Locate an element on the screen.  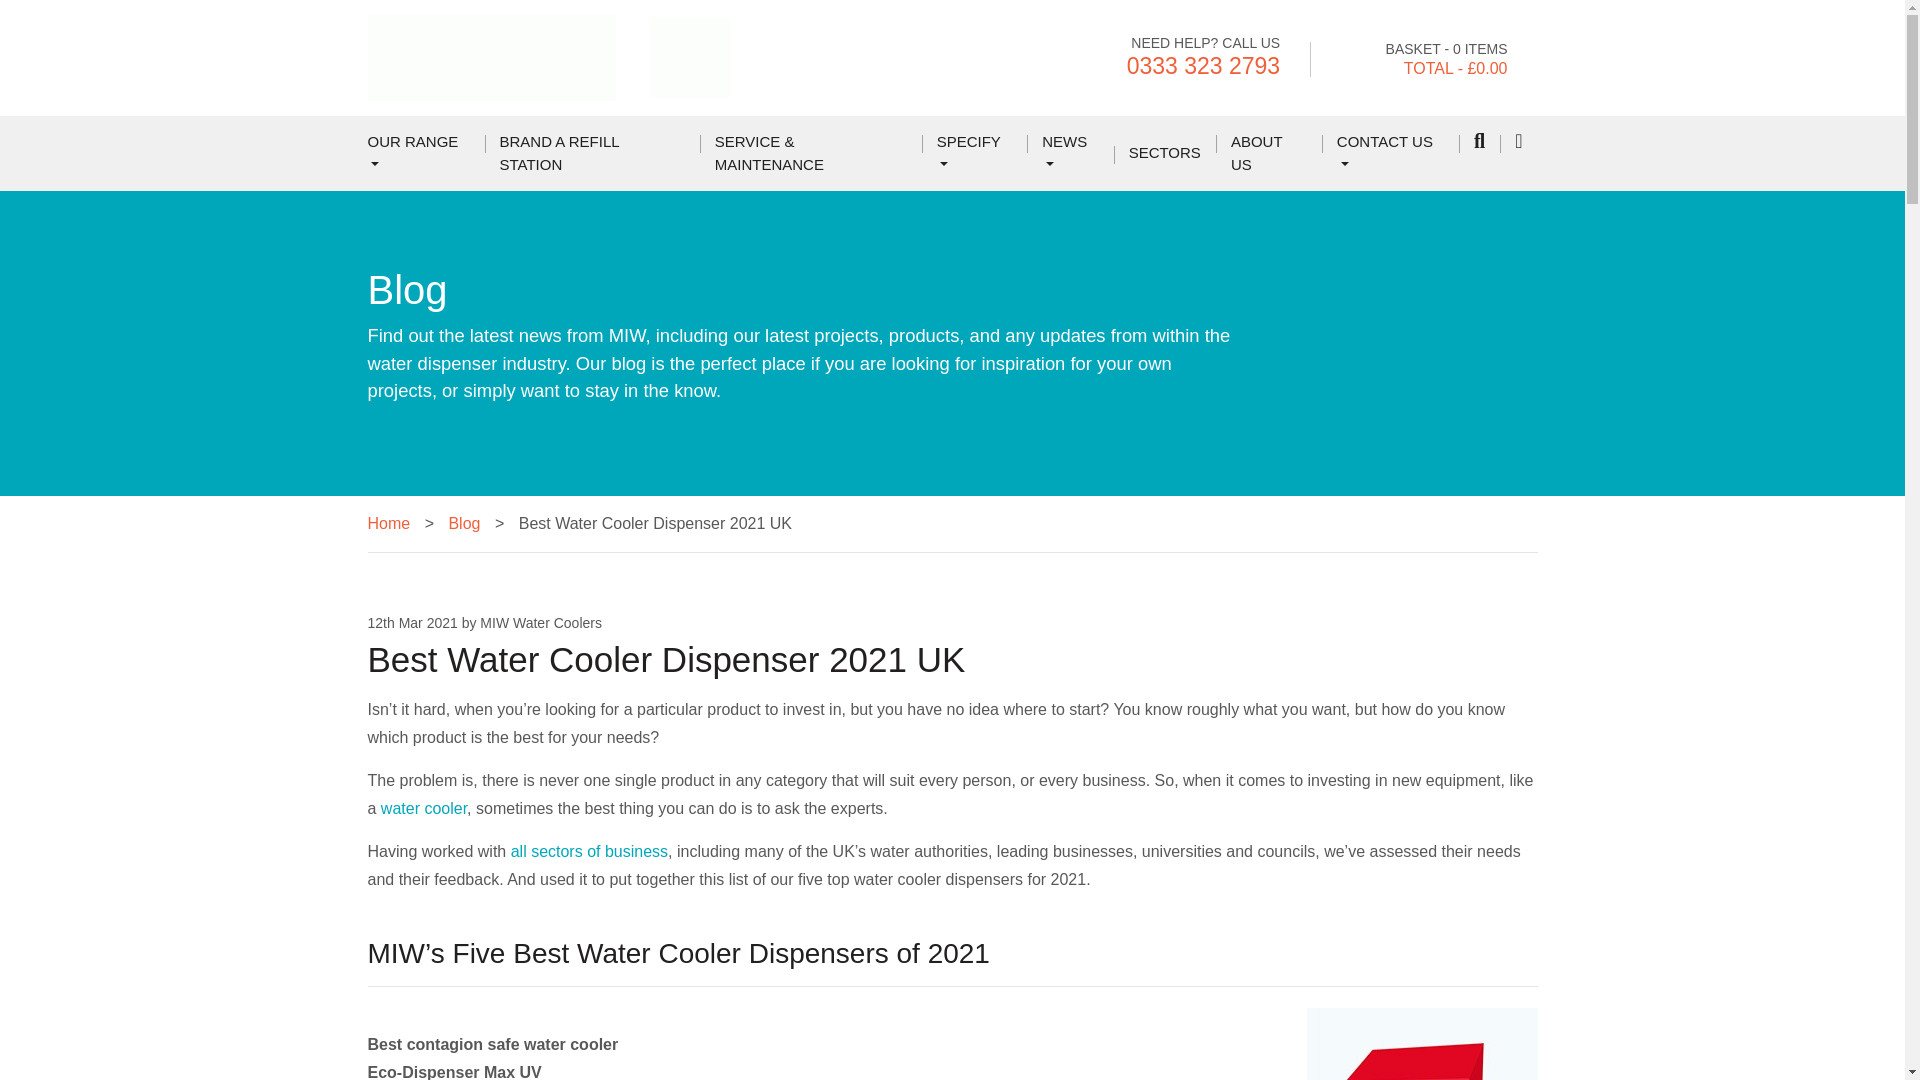
0333 323 2793 is located at coordinates (1204, 64).